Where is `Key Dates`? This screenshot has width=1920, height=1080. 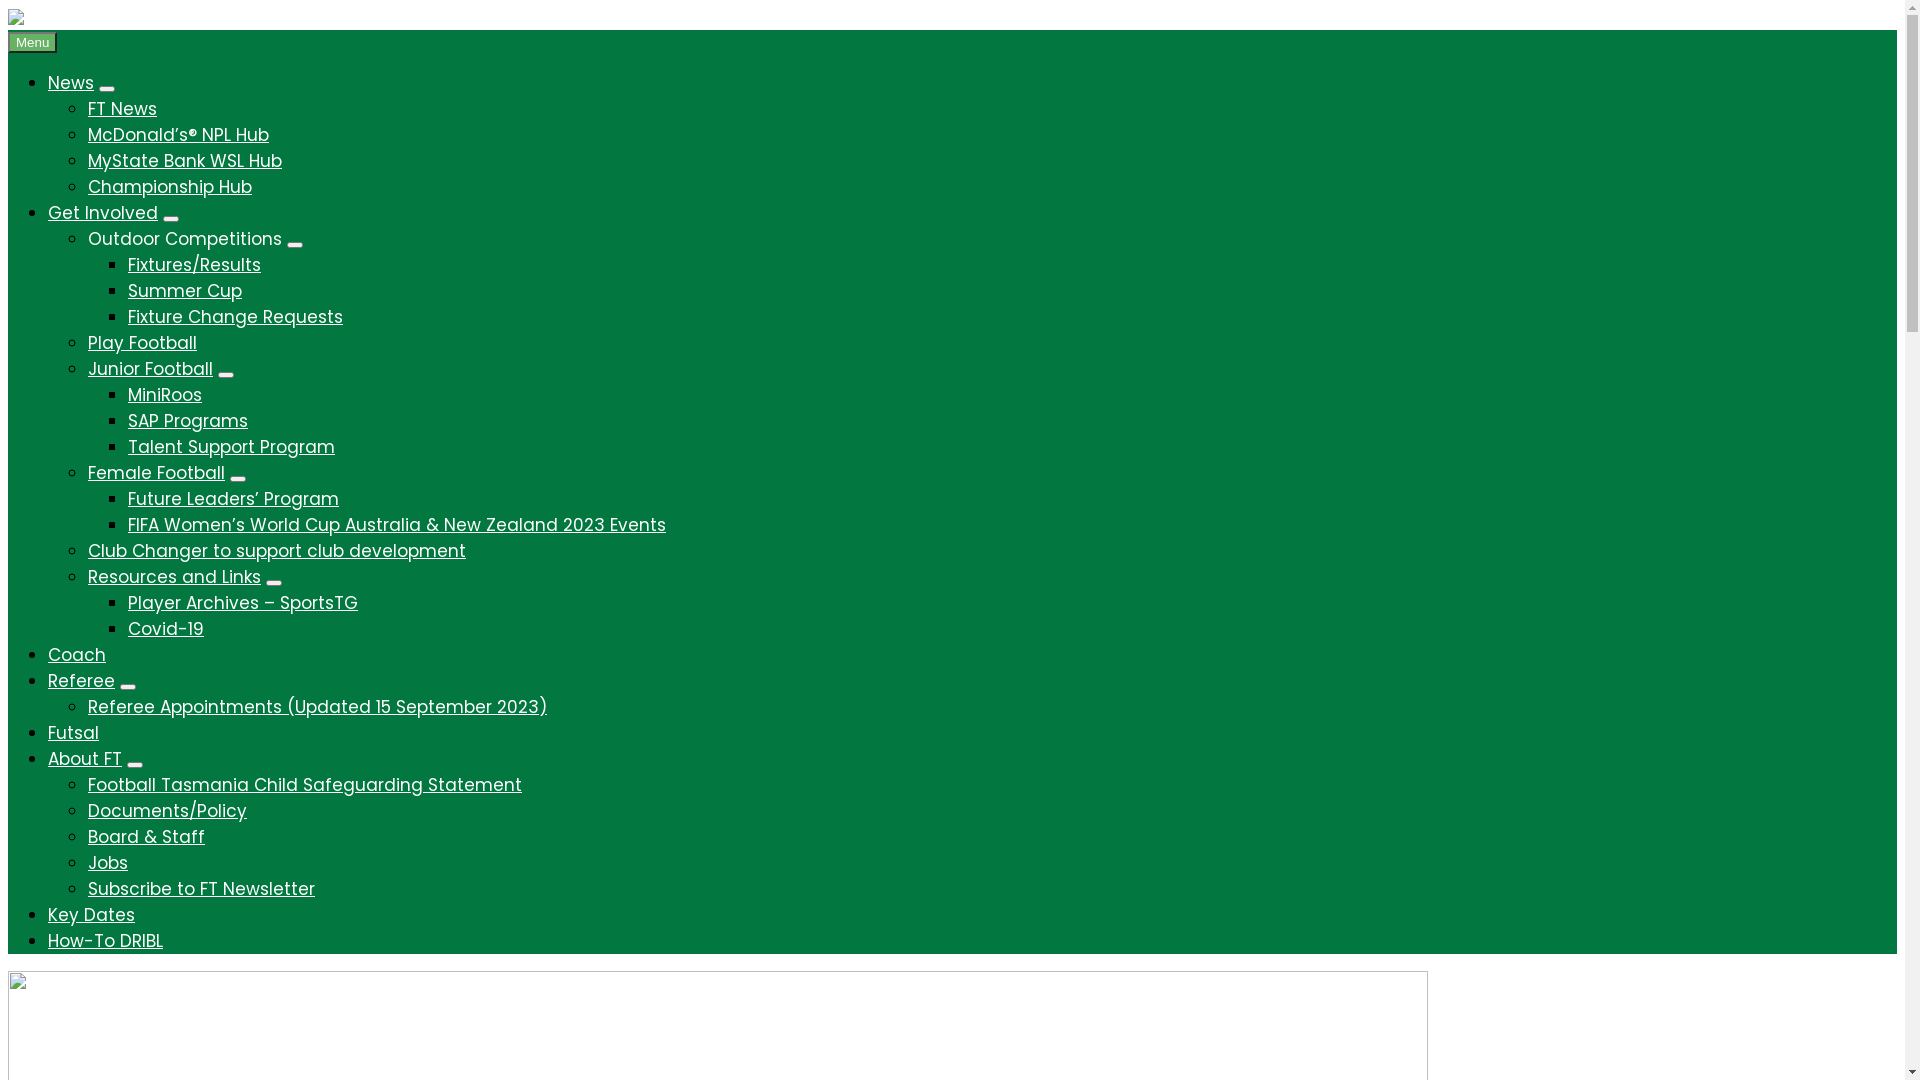 Key Dates is located at coordinates (92, 915).